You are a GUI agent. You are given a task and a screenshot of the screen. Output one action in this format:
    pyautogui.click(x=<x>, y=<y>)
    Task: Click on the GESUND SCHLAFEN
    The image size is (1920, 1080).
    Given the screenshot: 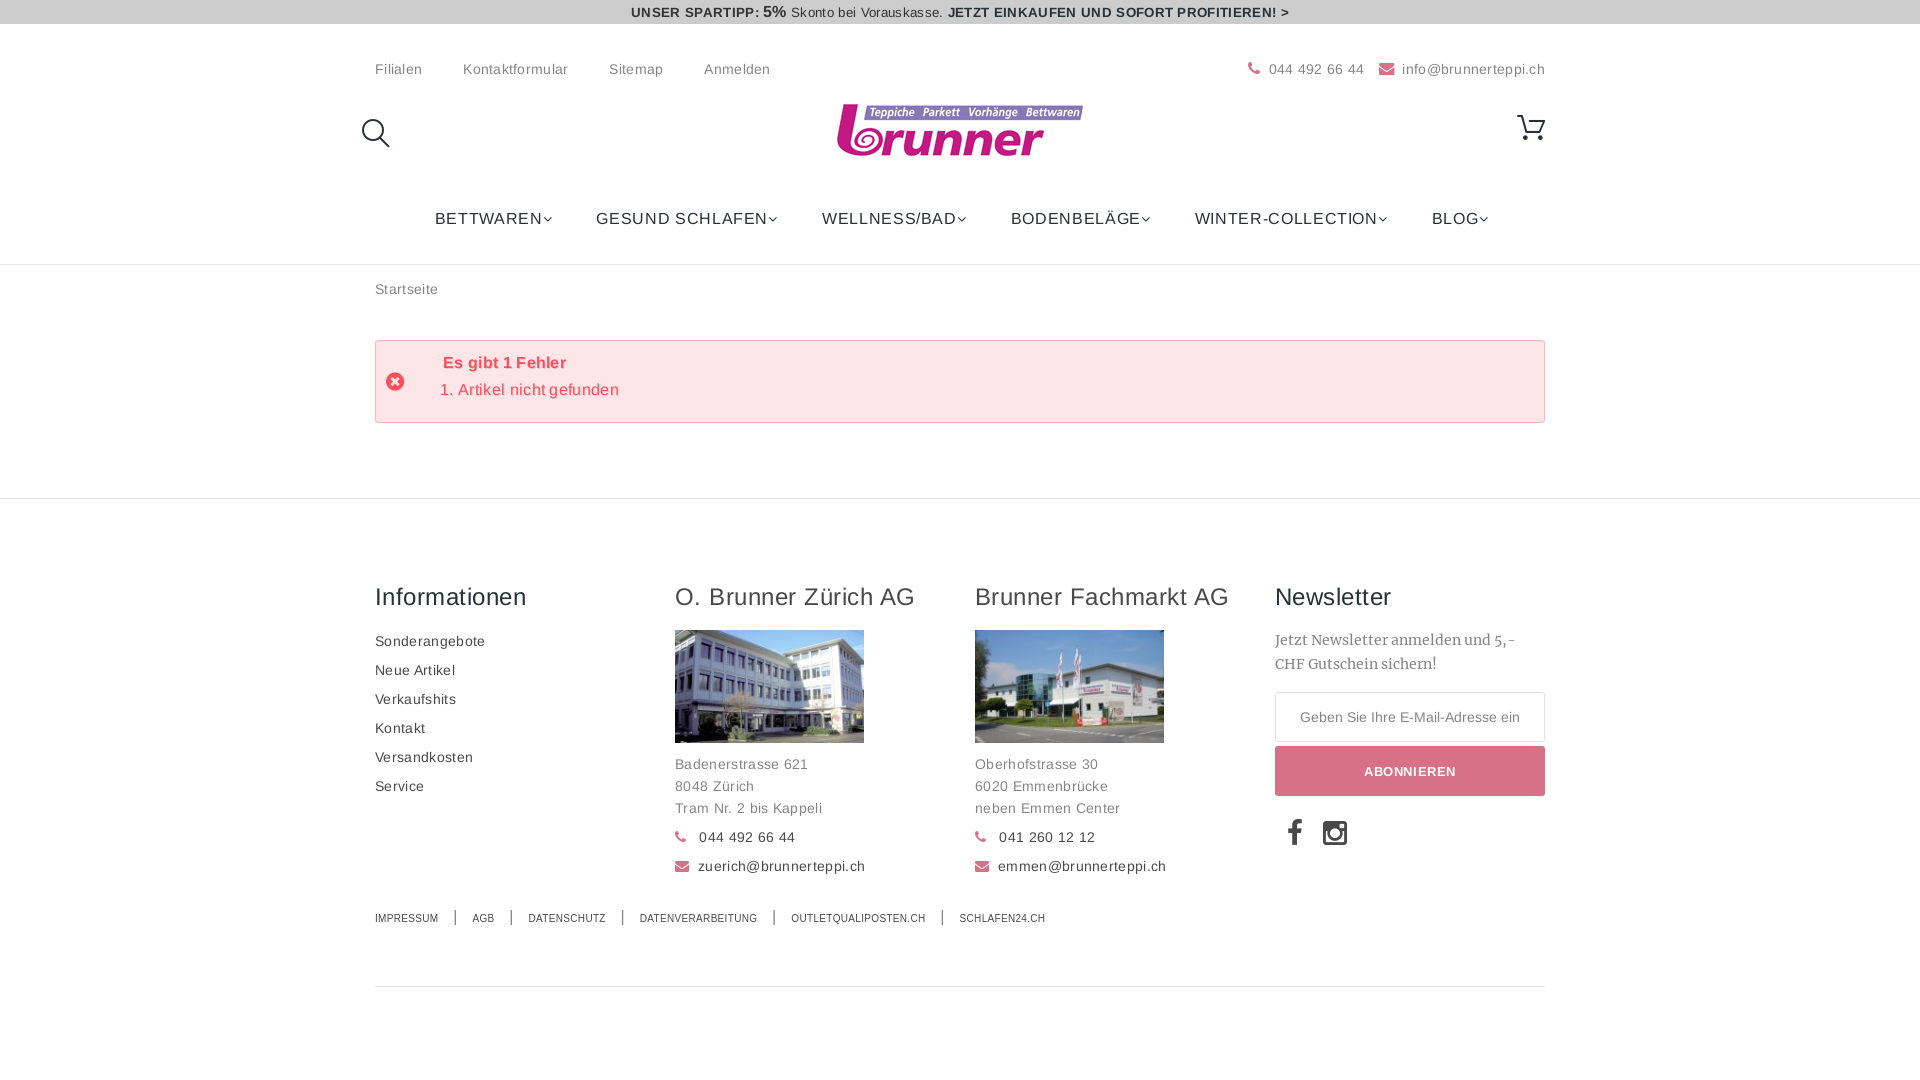 What is the action you would take?
    pyautogui.click(x=686, y=219)
    